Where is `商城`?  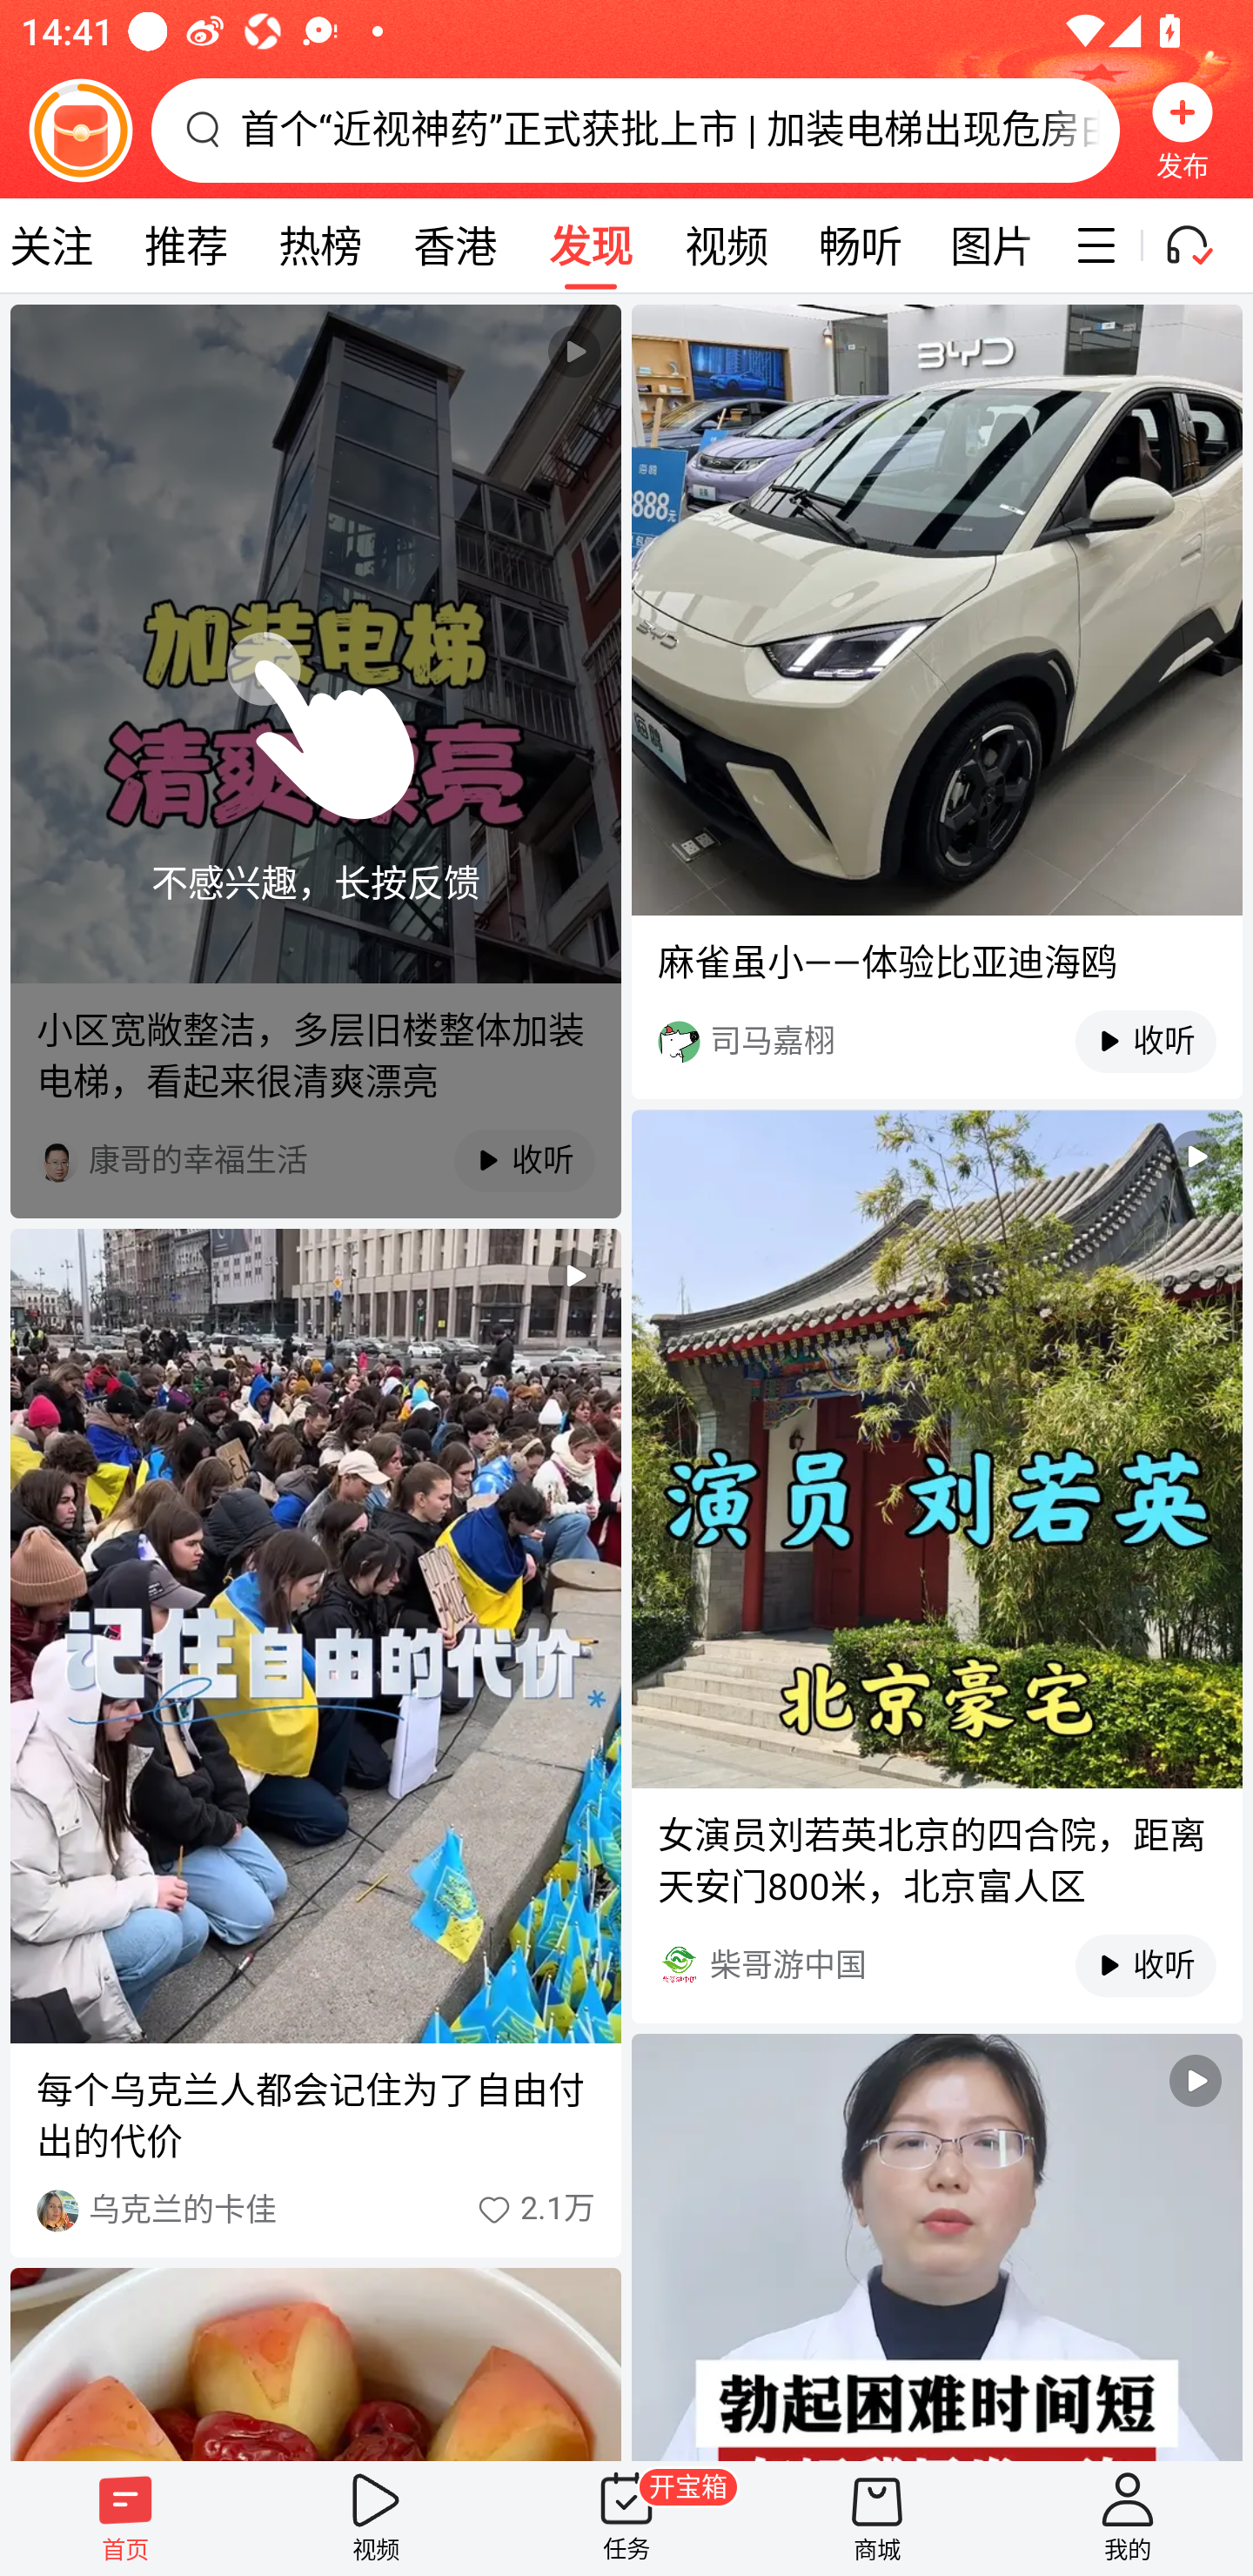
商城 is located at coordinates (877, 2518).